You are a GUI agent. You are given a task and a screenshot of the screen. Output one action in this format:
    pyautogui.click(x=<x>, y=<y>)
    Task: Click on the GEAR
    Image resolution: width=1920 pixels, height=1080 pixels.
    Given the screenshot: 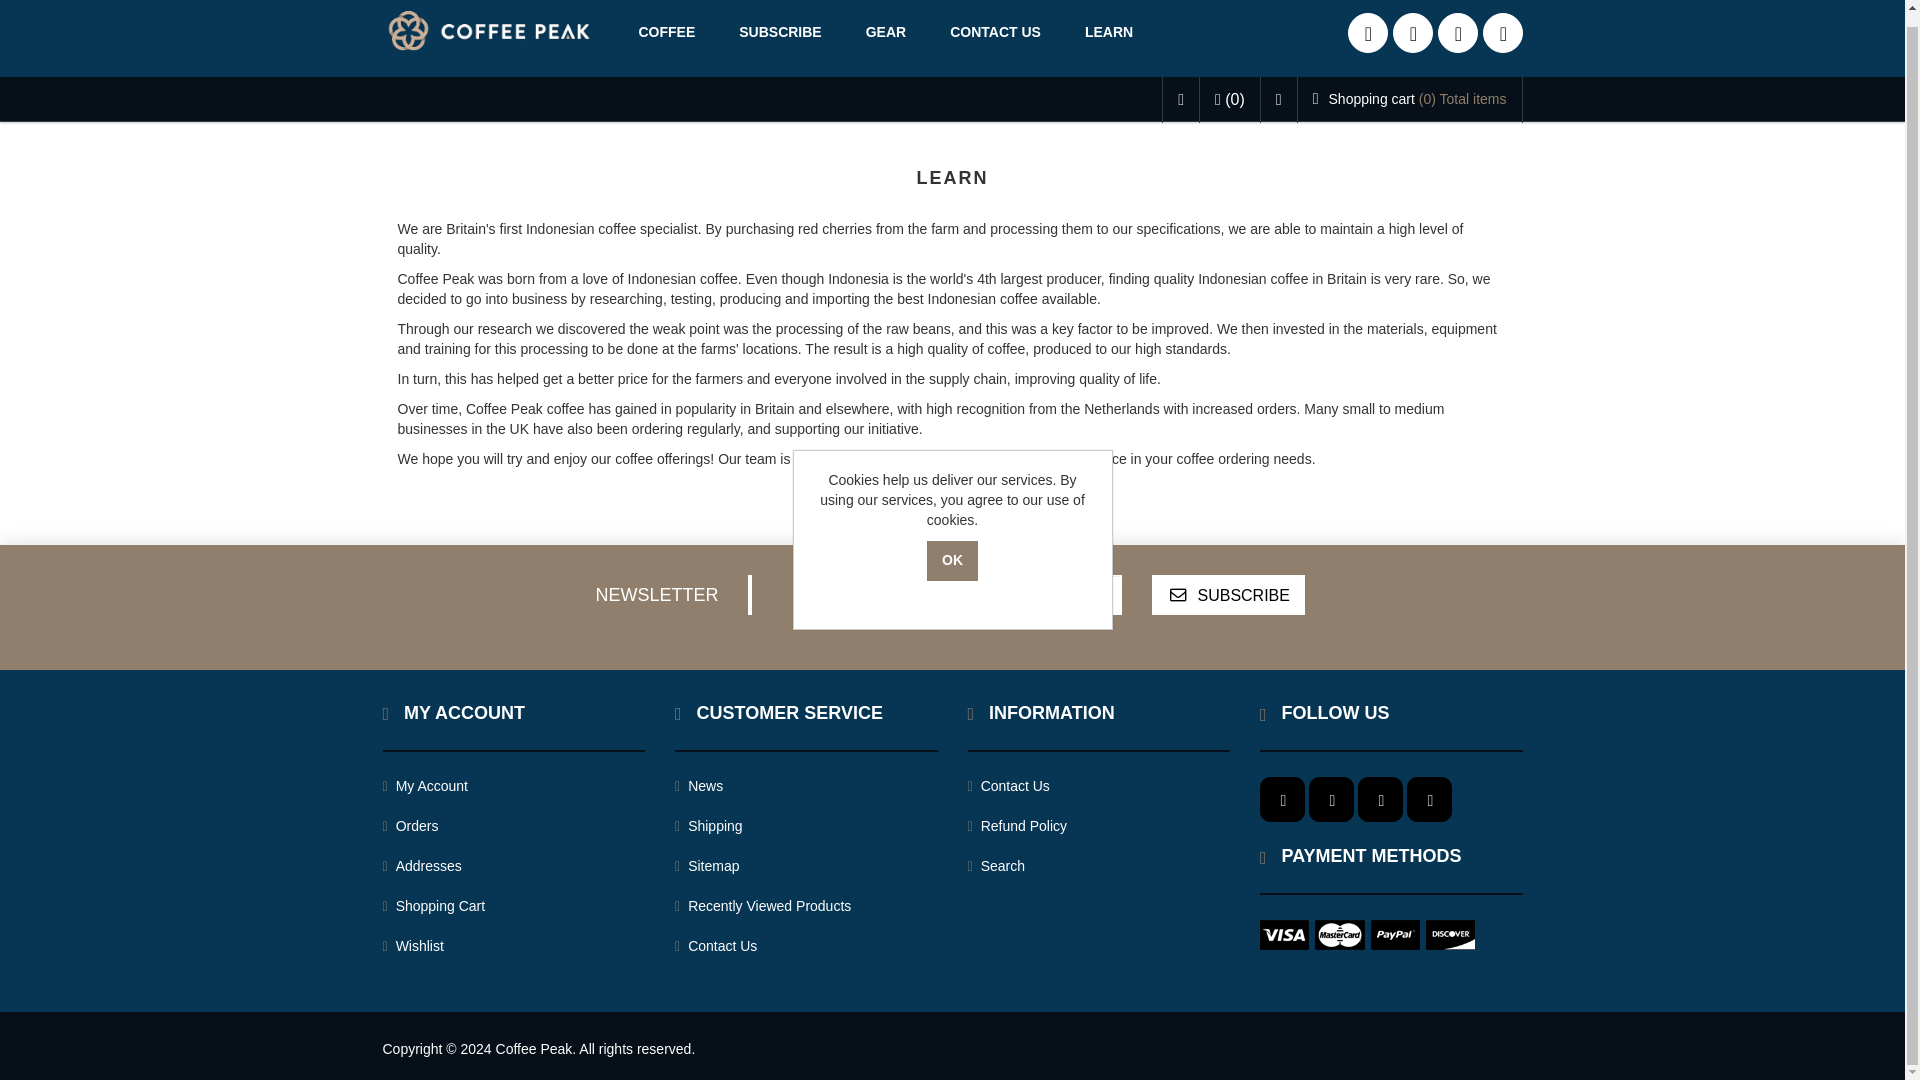 What is the action you would take?
    pyautogui.click(x=886, y=33)
    